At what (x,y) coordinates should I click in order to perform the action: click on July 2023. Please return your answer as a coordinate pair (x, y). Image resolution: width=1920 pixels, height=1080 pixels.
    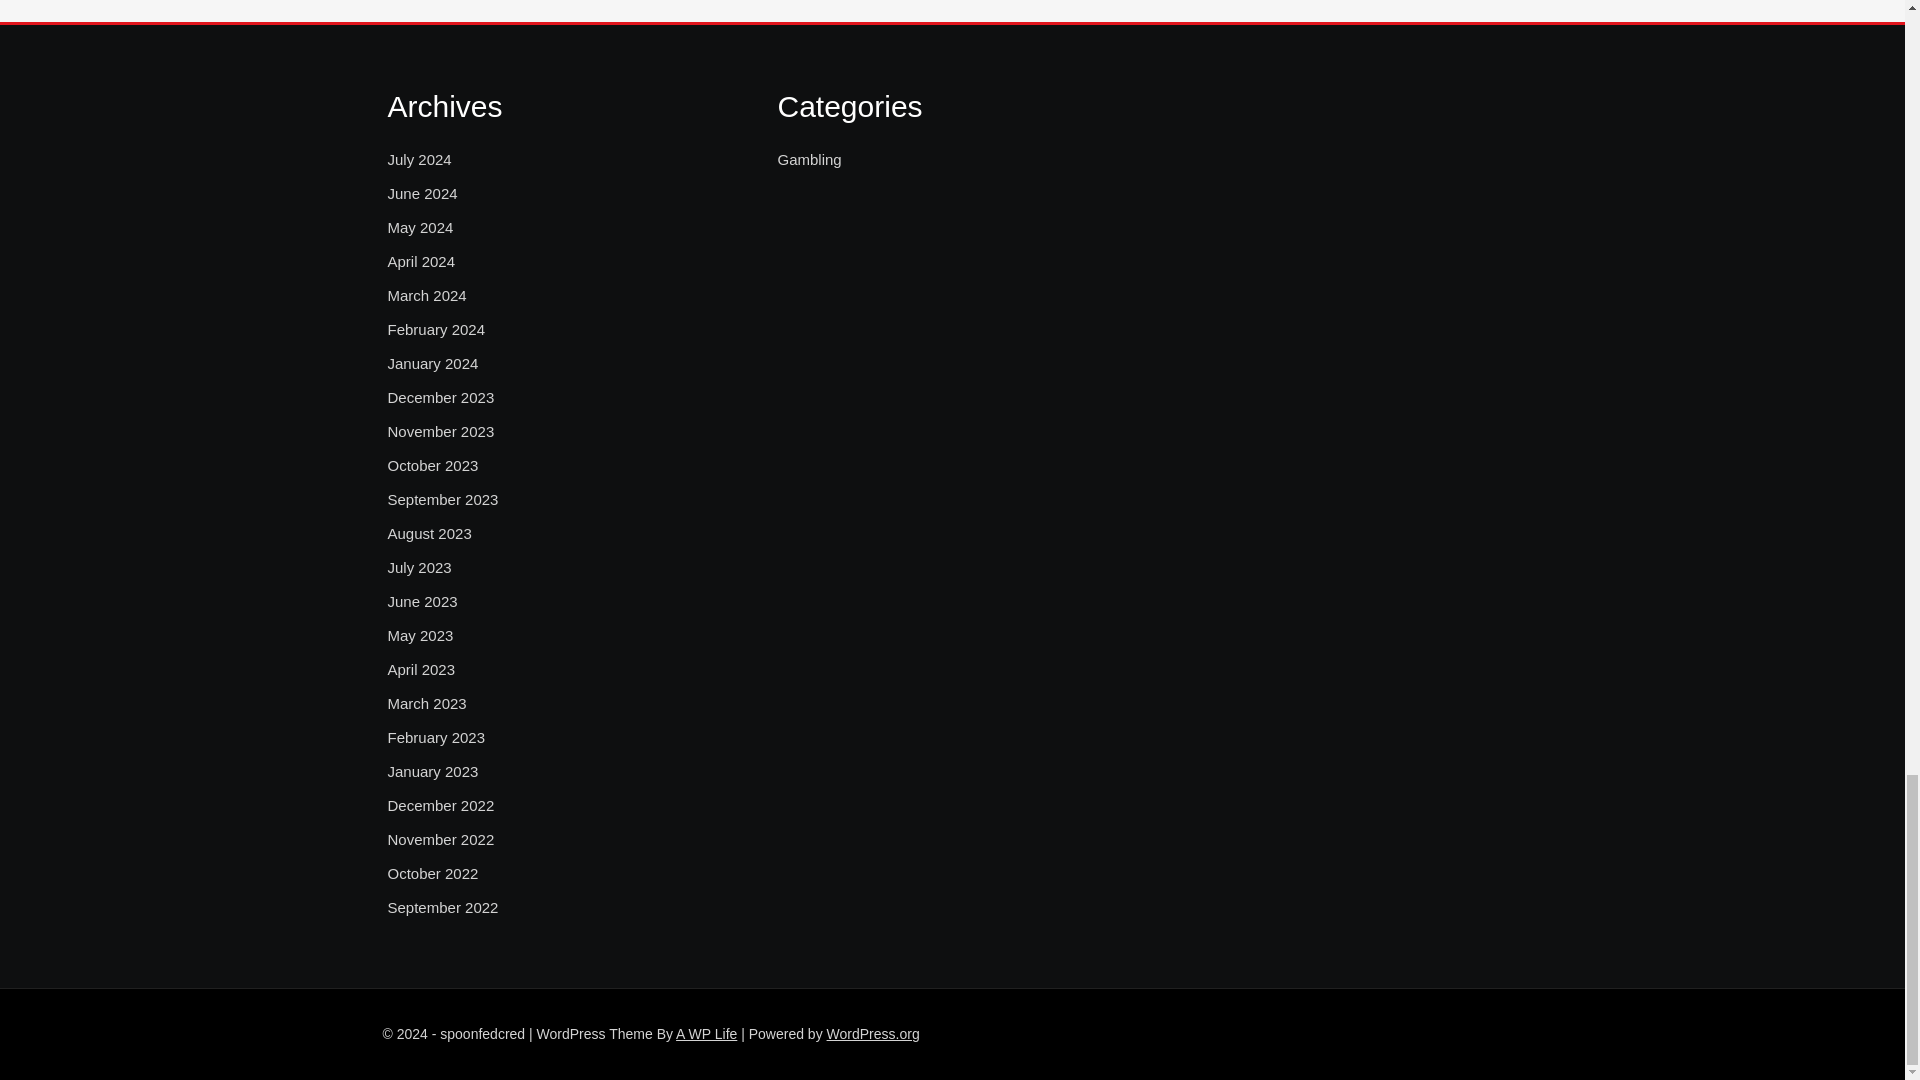
    Looking at the image, I should click on (419, 568).